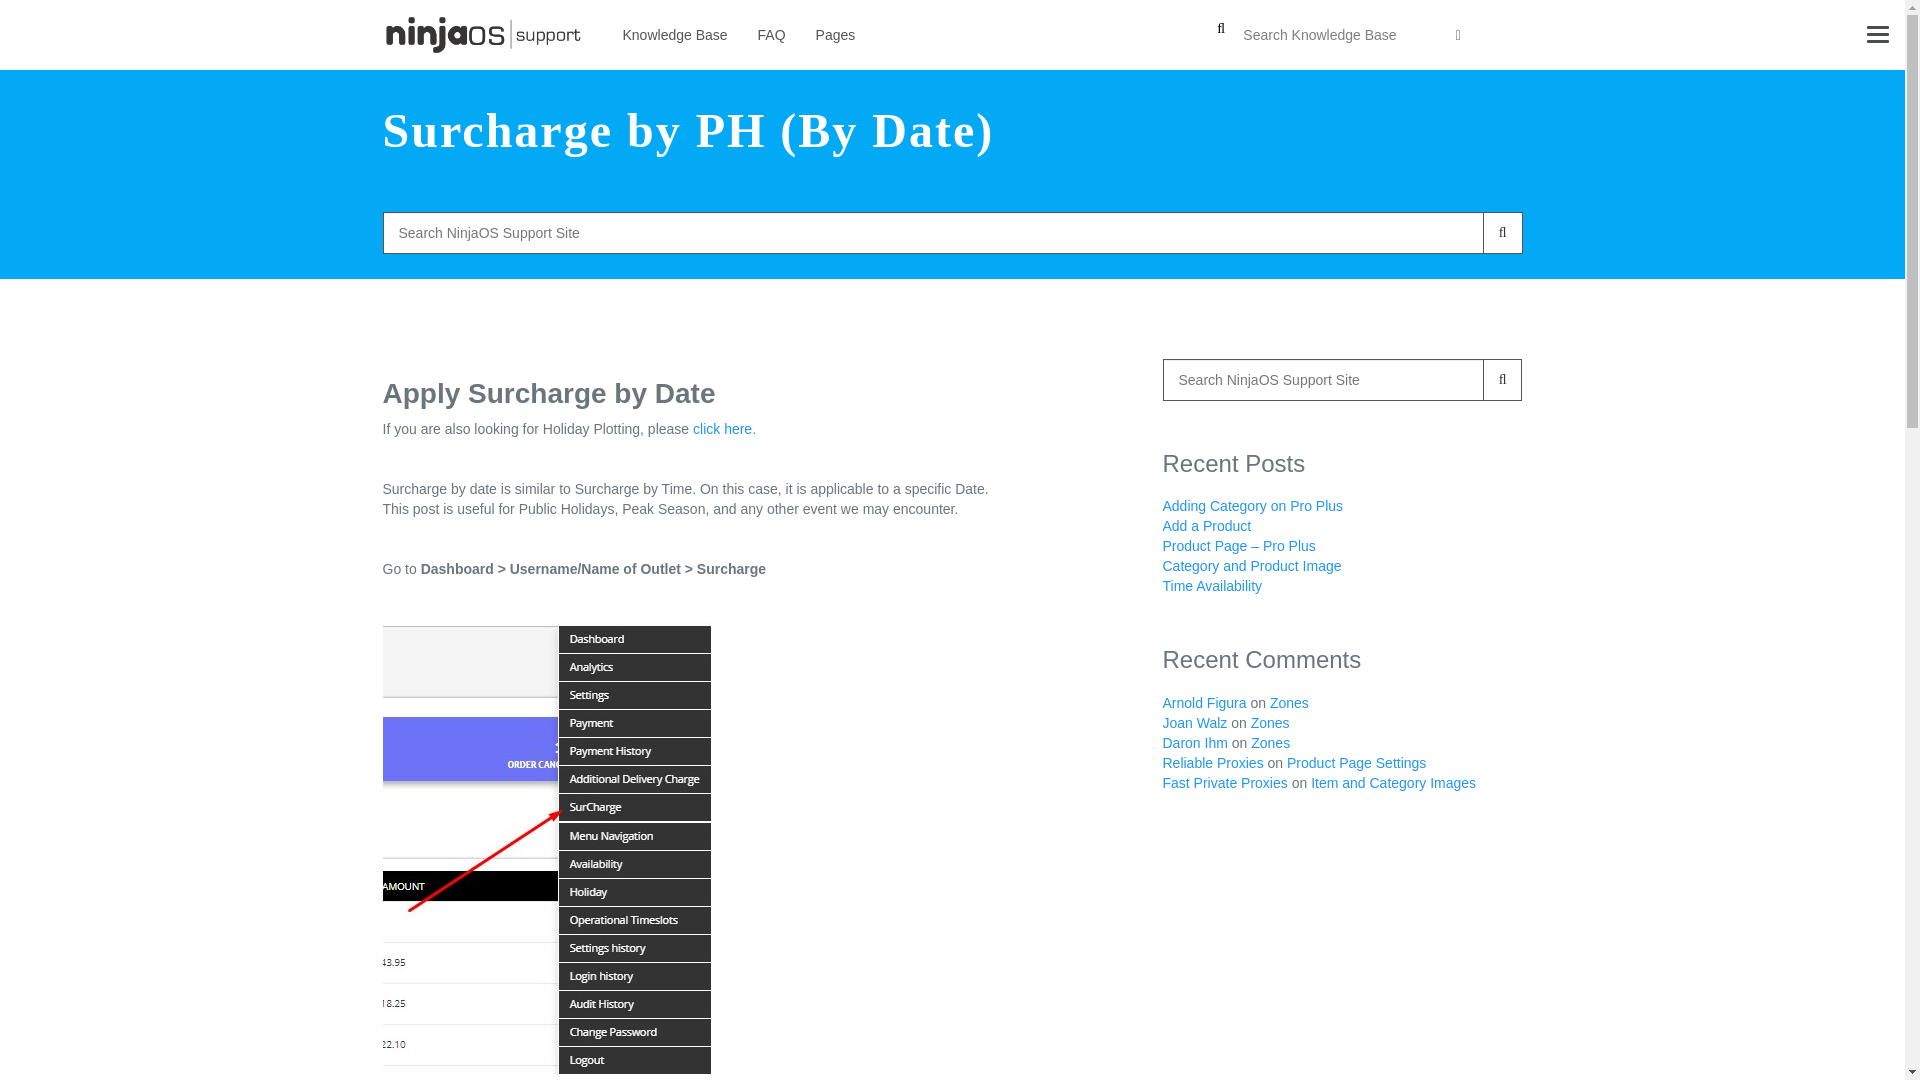 The image size is (1920, 1080). Describe the element at coordinates (1211, 586) in the screenshot. I see `Time Availability` at that location.